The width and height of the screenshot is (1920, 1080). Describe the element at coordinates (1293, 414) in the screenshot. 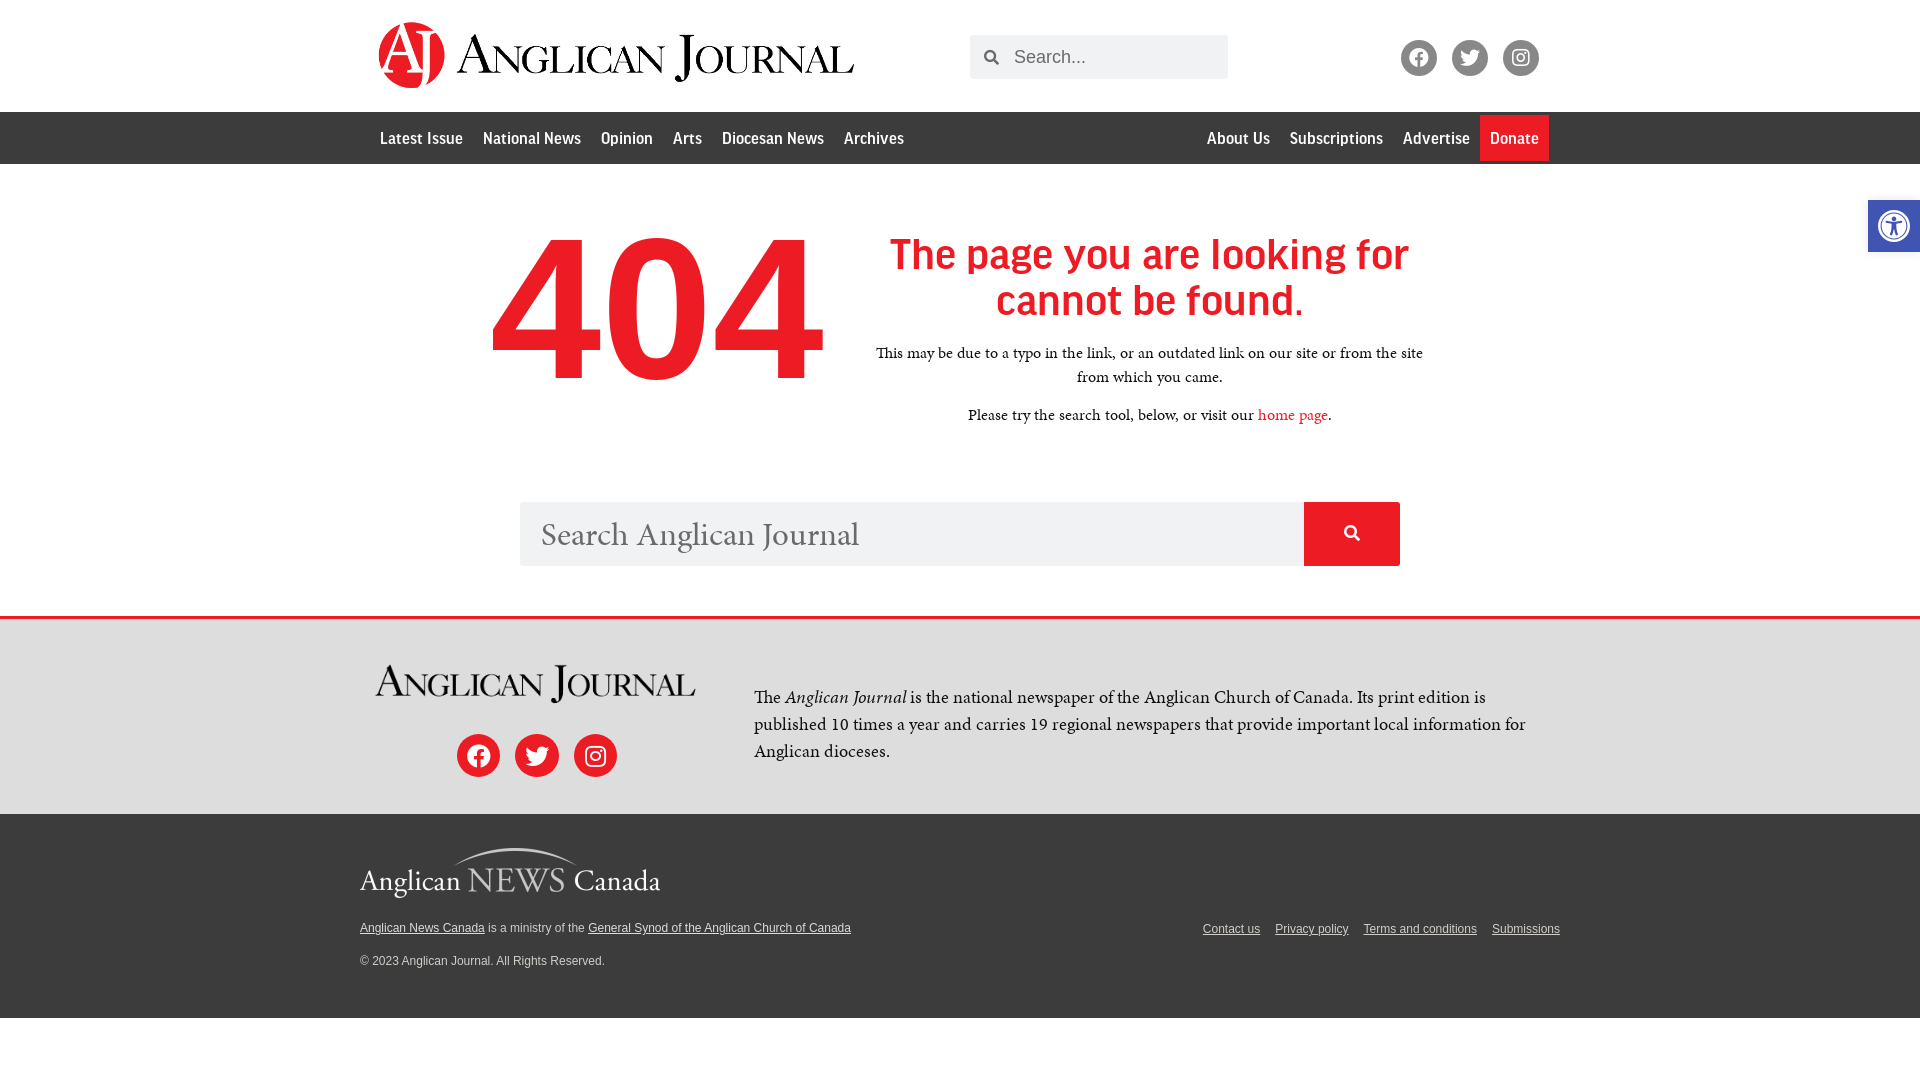

I see `home page` at that location.